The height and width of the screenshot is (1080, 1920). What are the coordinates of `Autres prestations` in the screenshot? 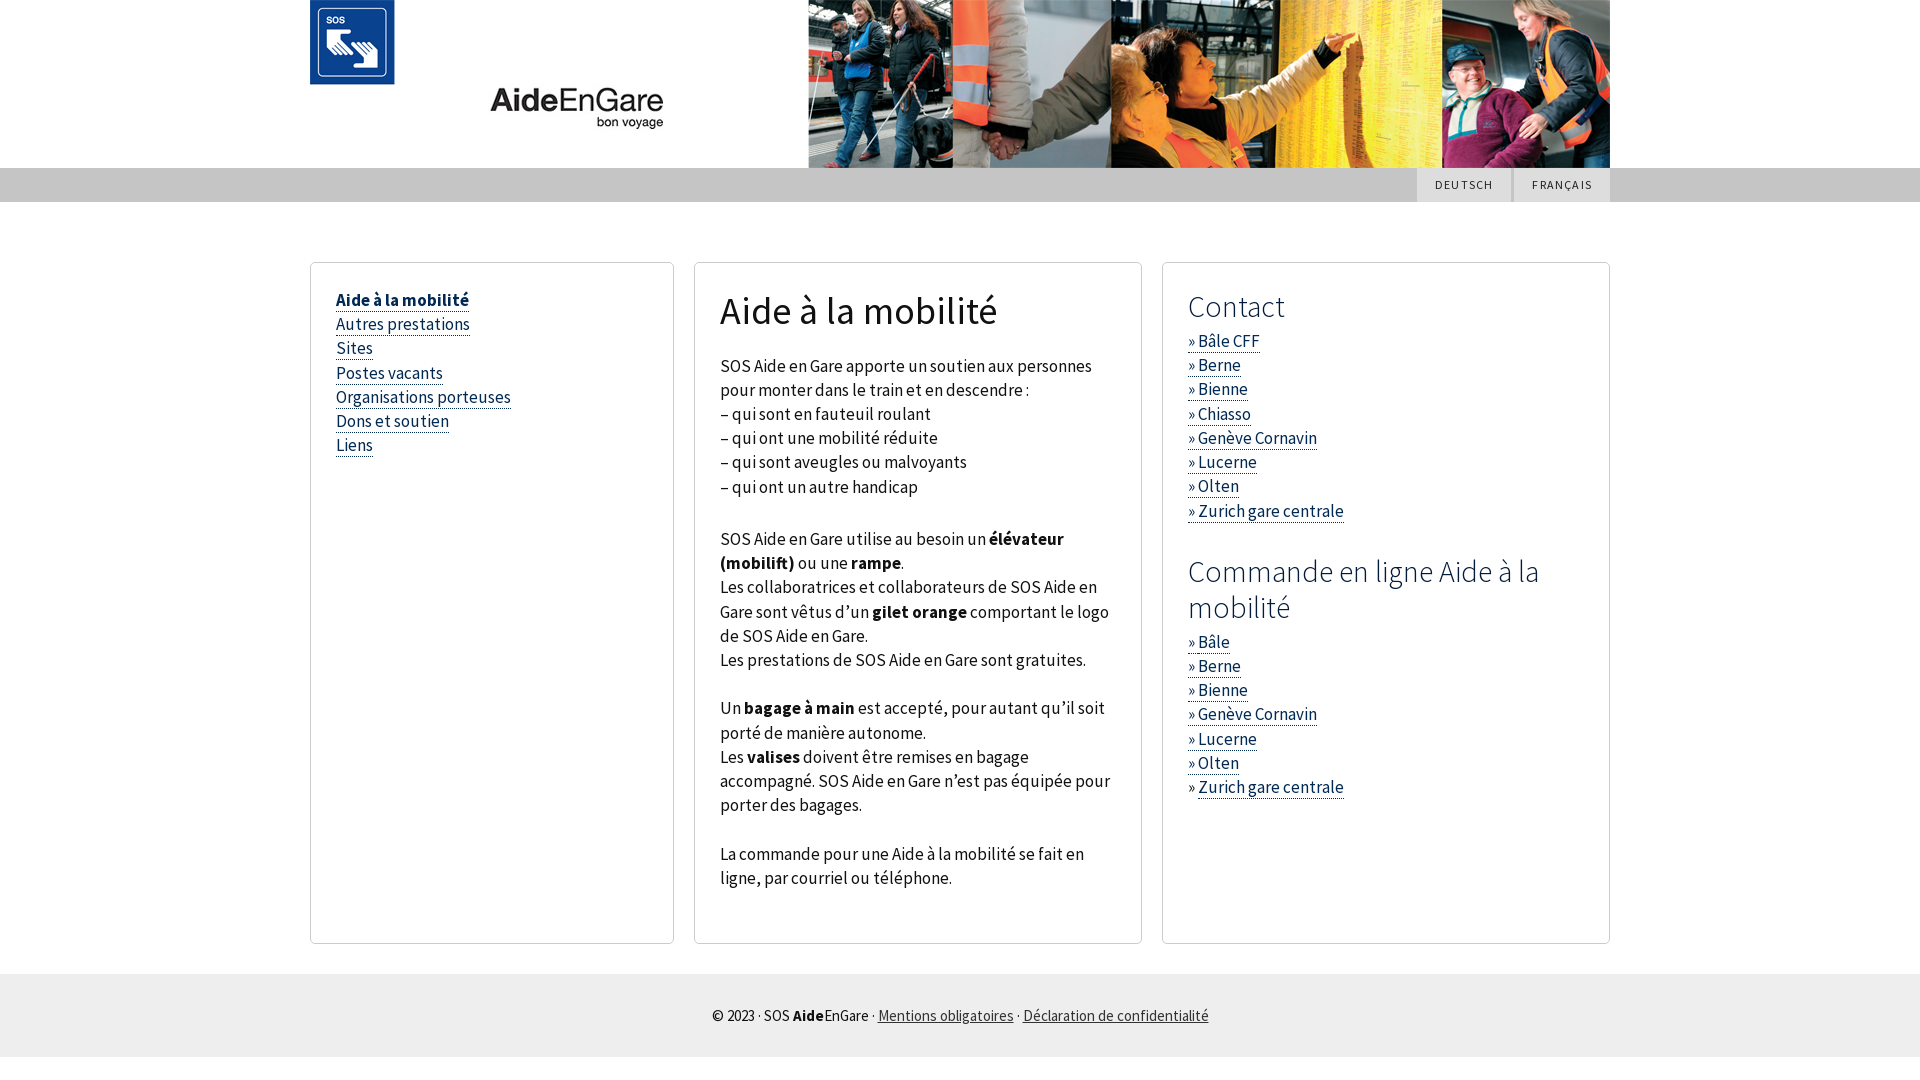 It's located at (403, 324).